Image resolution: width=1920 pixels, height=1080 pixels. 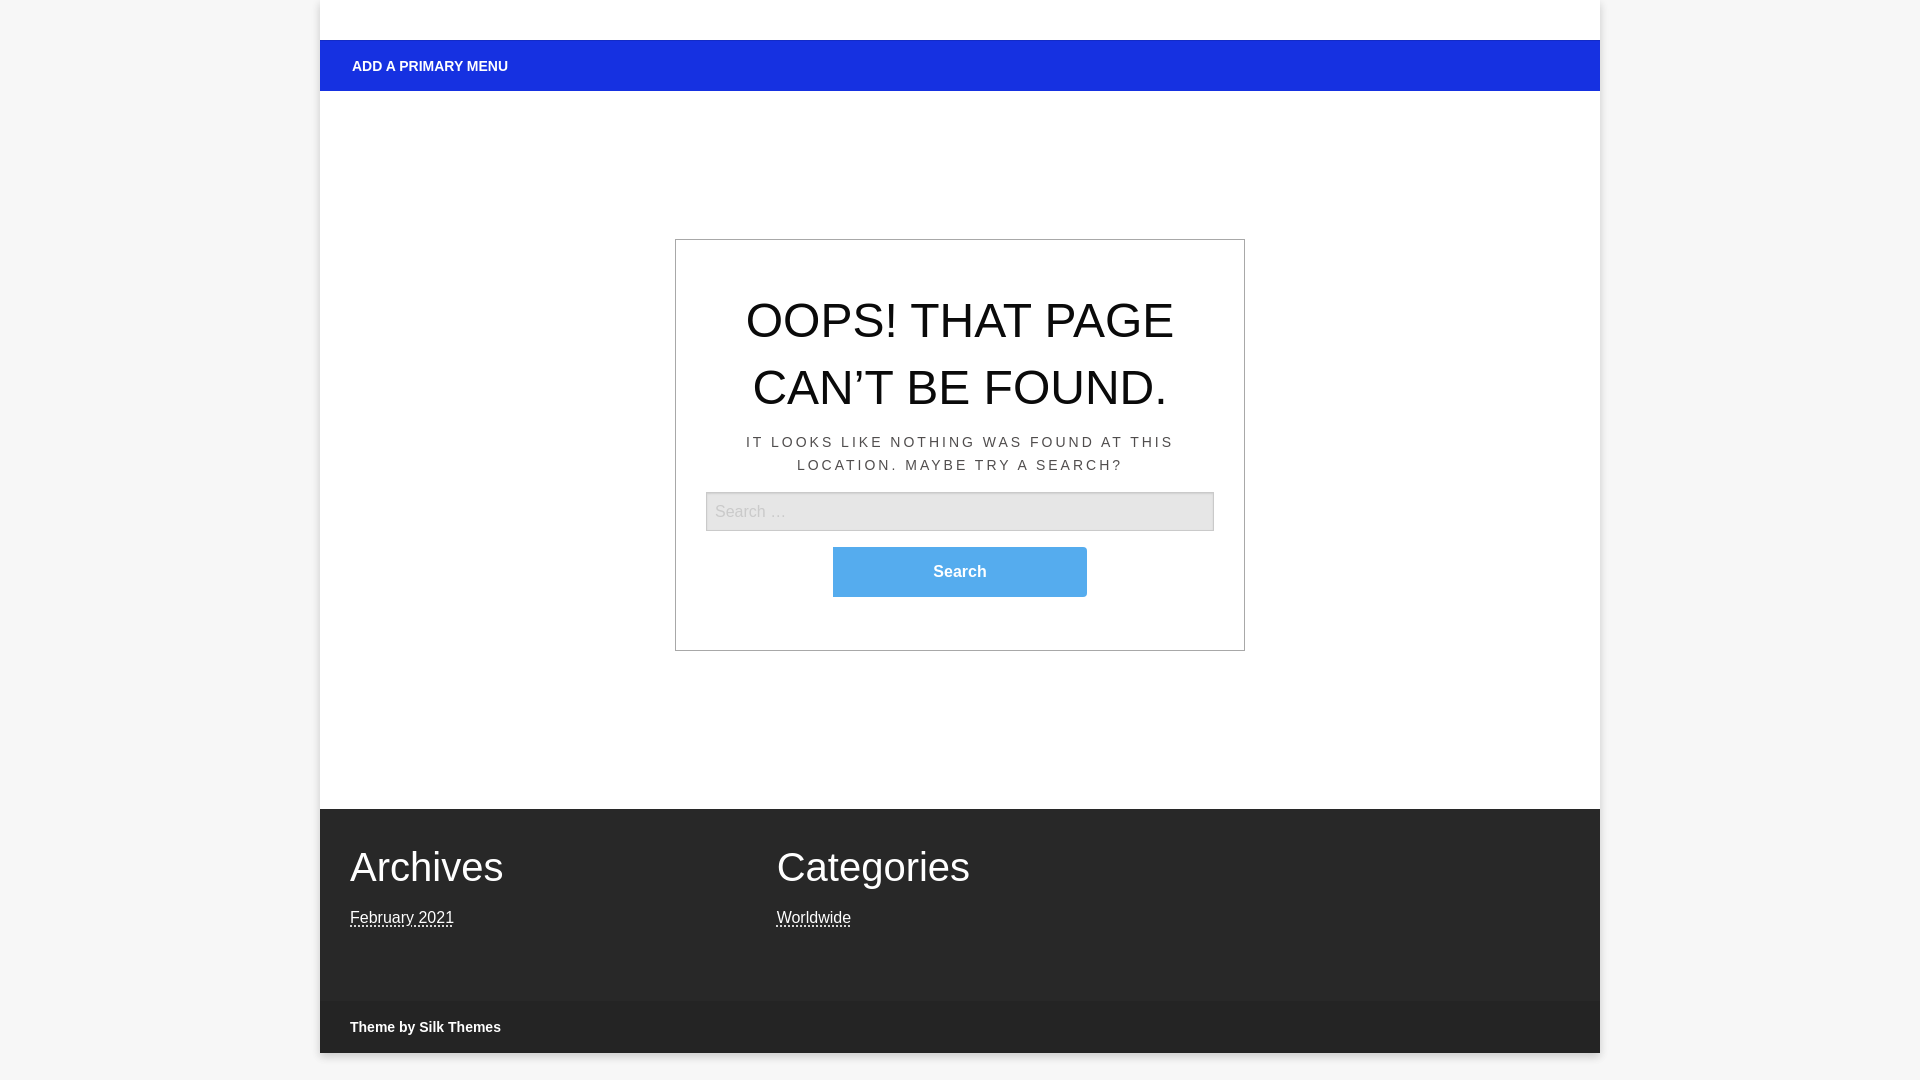 What do you see at coordinates (429, 66) in the screenshot?
I see `ADD A PRIMARY MENU` at bounding box center [429, 66].